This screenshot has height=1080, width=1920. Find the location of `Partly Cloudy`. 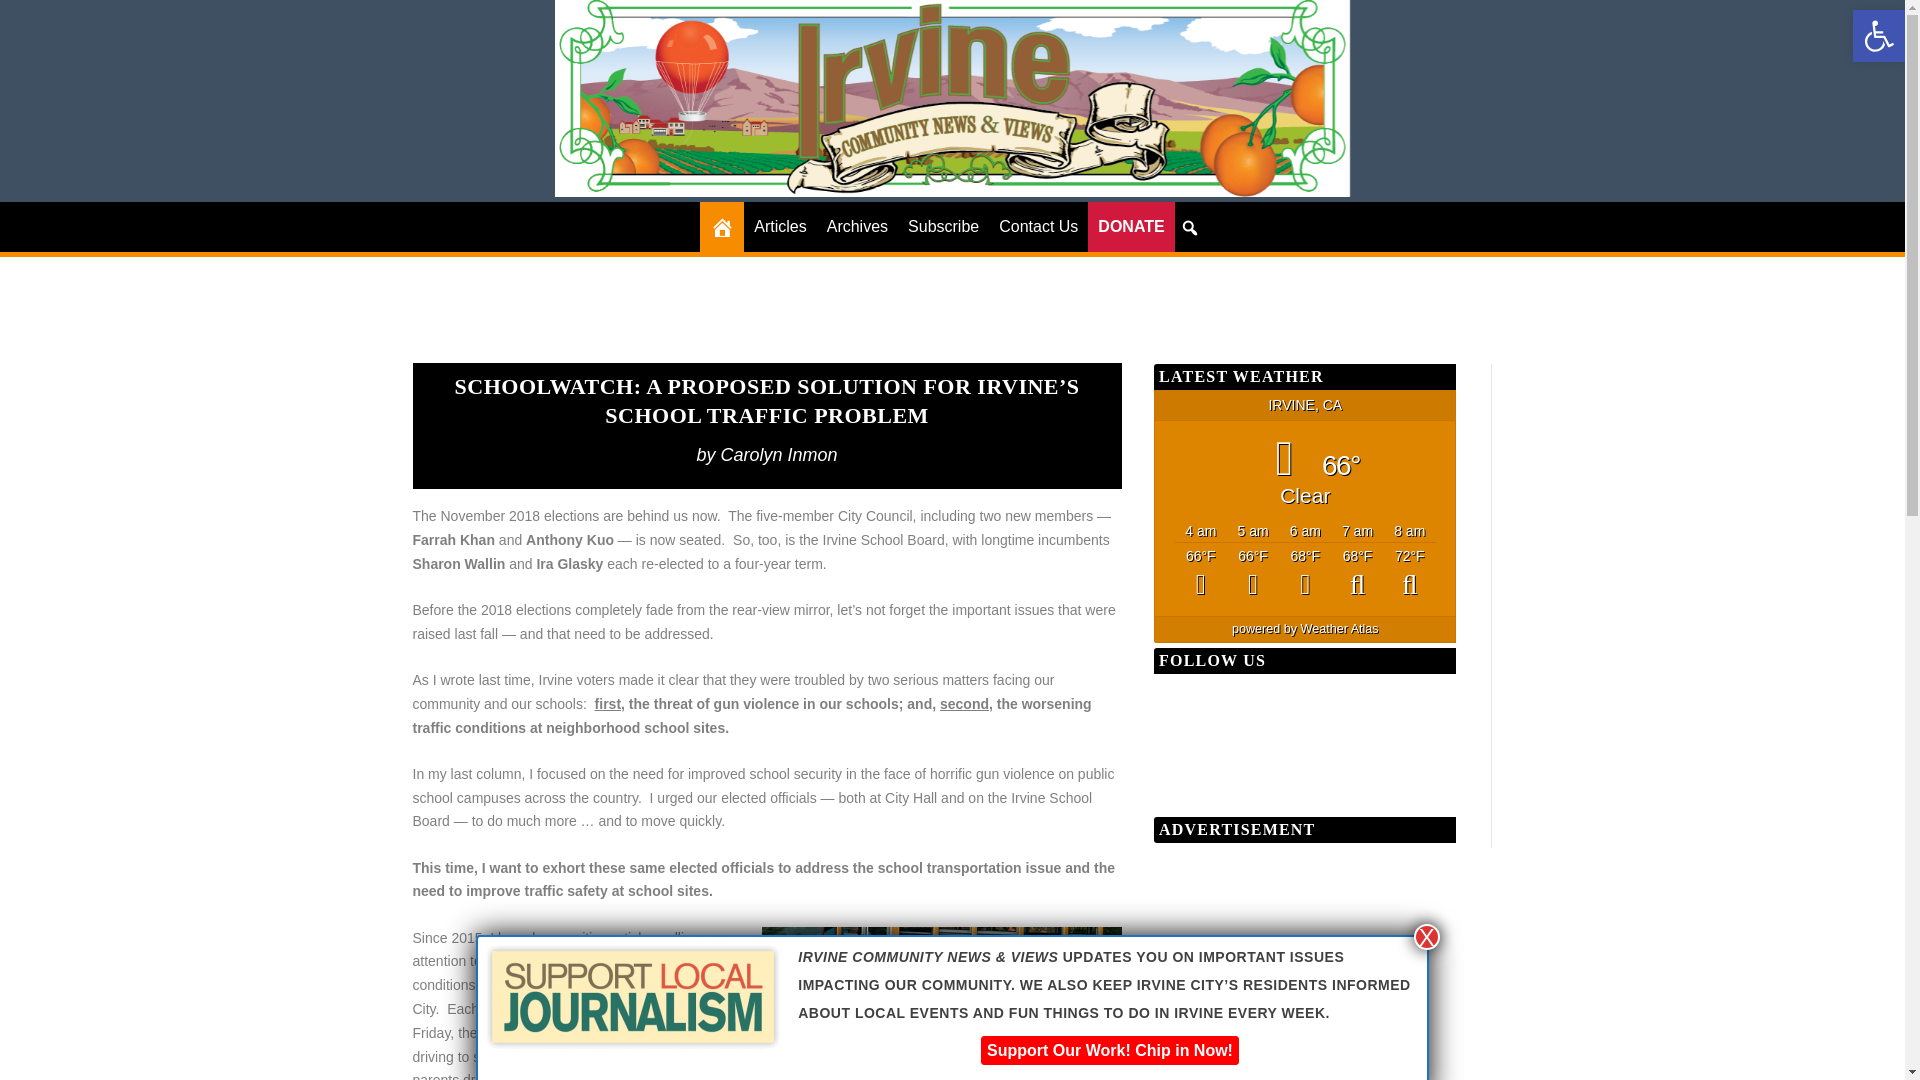

Partly Cloudy is located at coordinates (1410, 574).